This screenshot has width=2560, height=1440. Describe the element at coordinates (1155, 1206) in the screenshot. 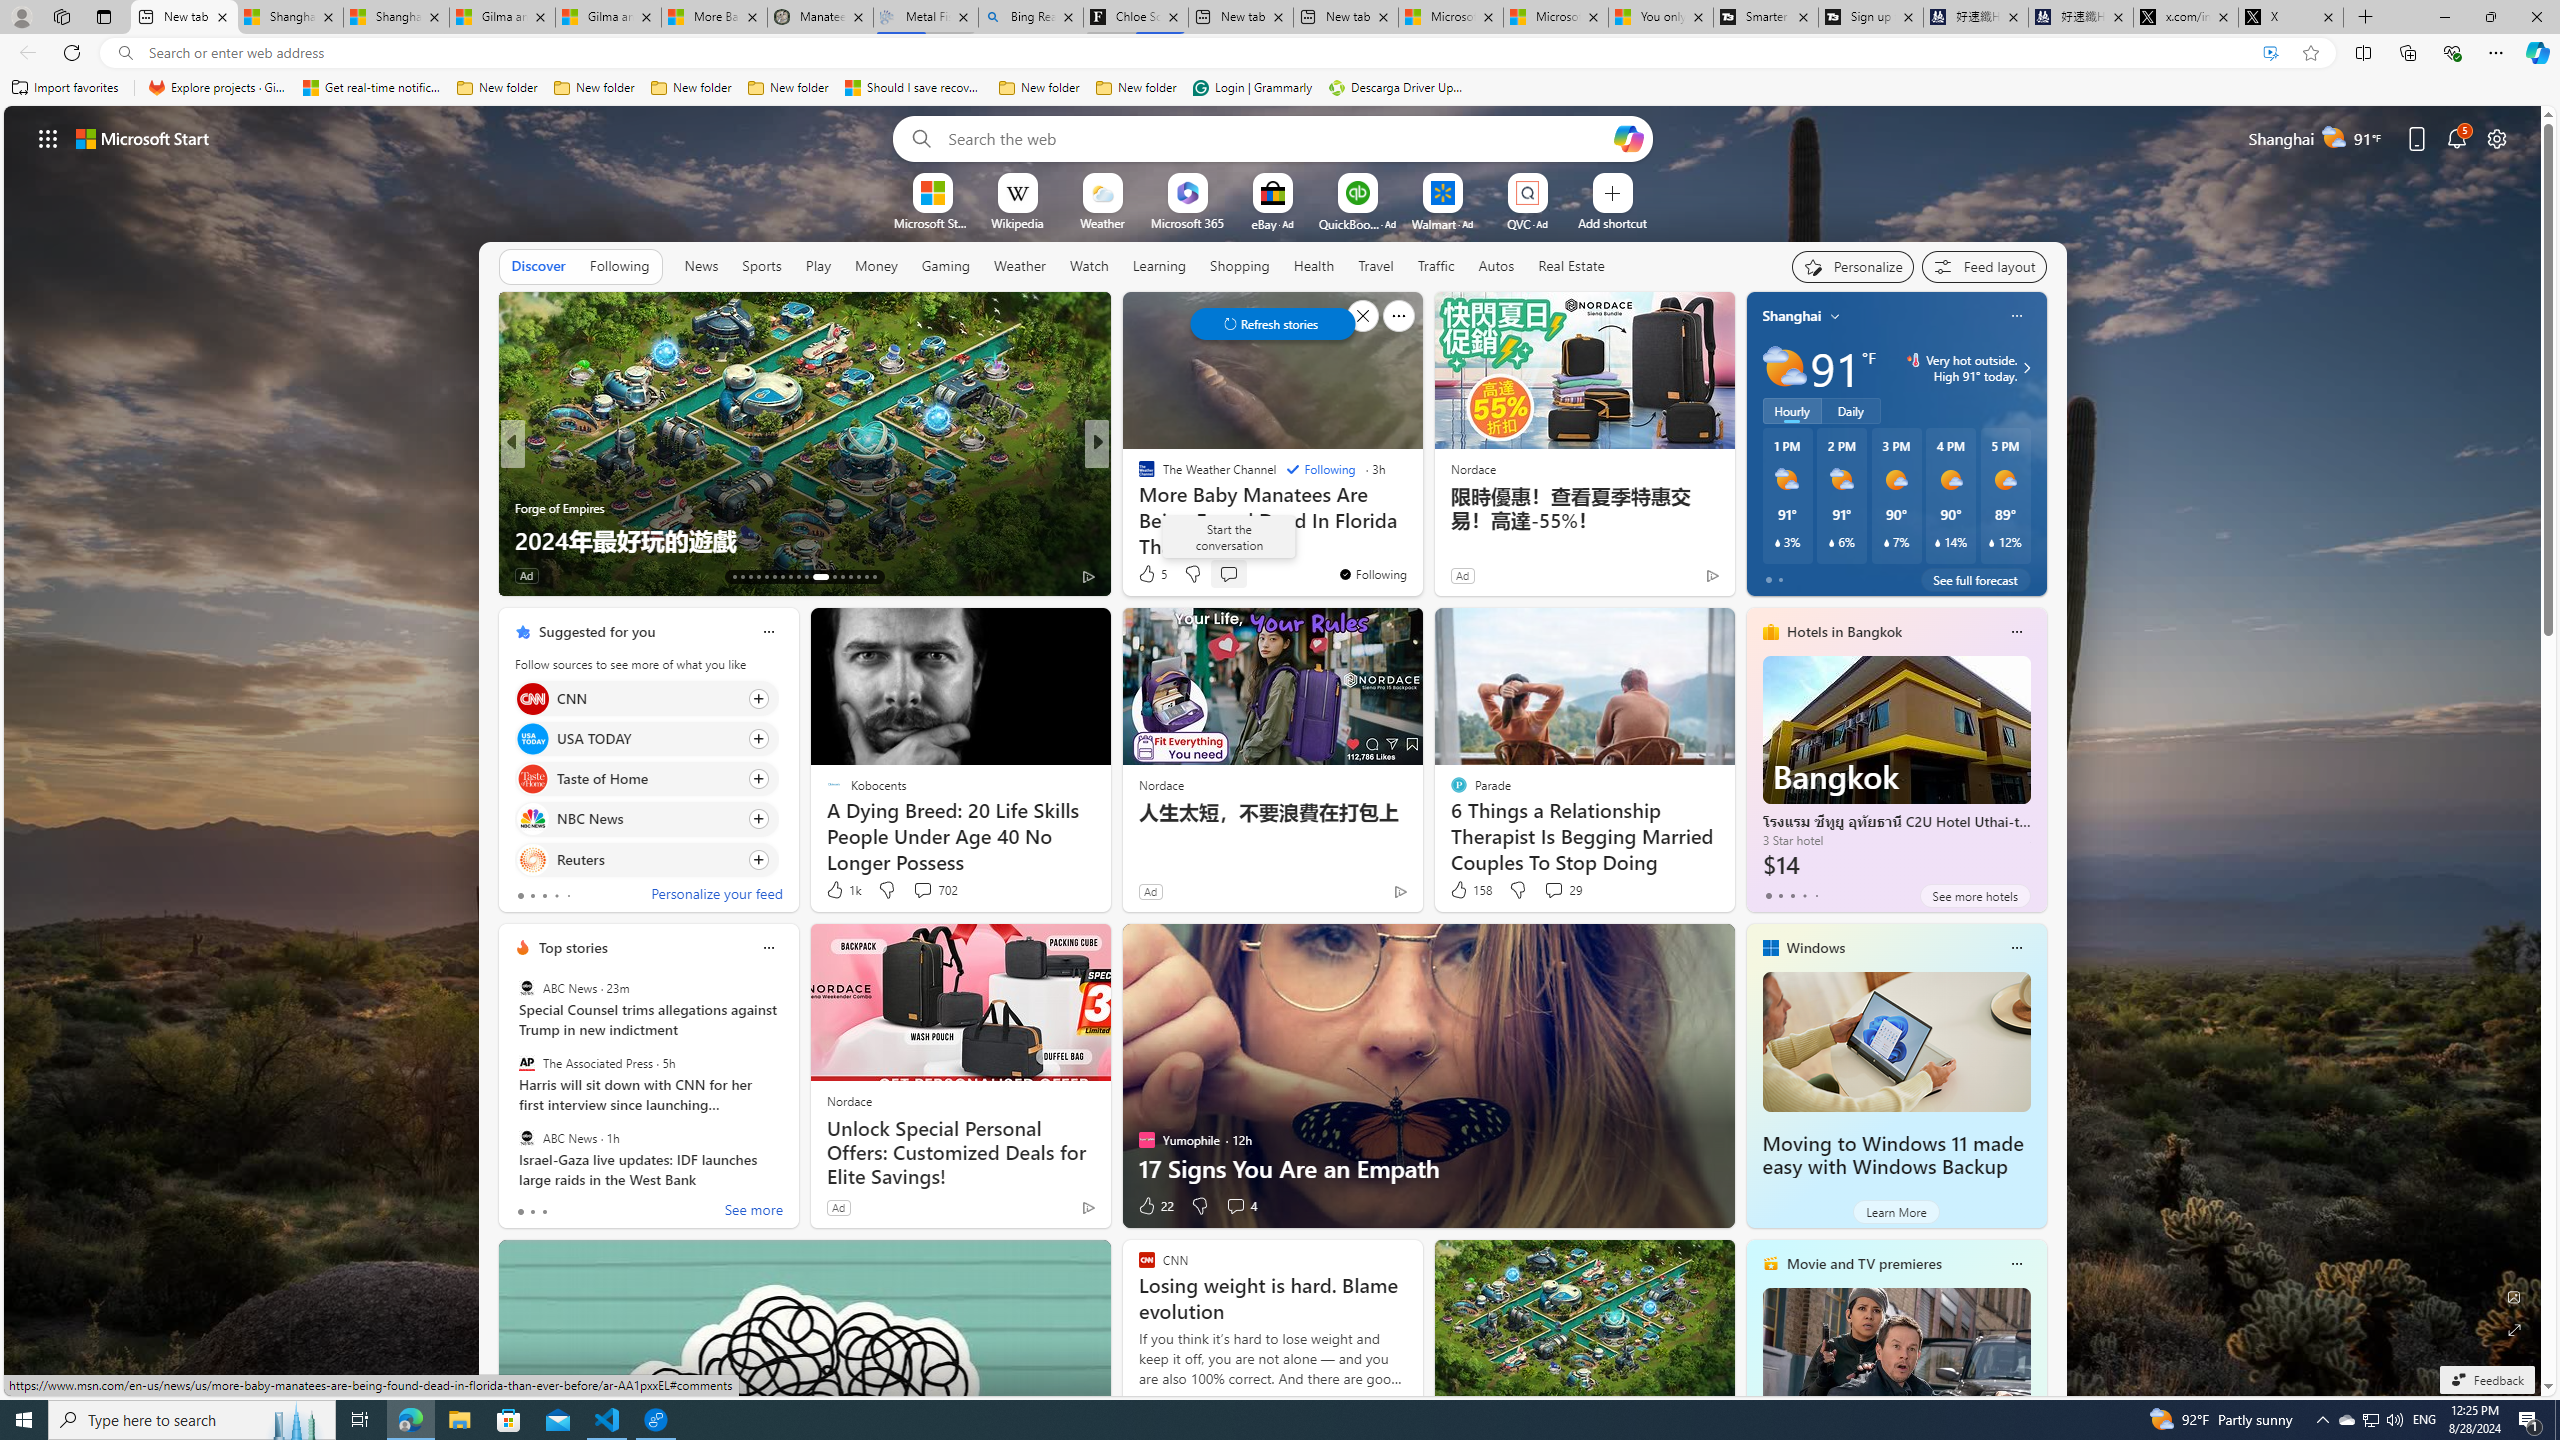

I see `22 Like` at that location.